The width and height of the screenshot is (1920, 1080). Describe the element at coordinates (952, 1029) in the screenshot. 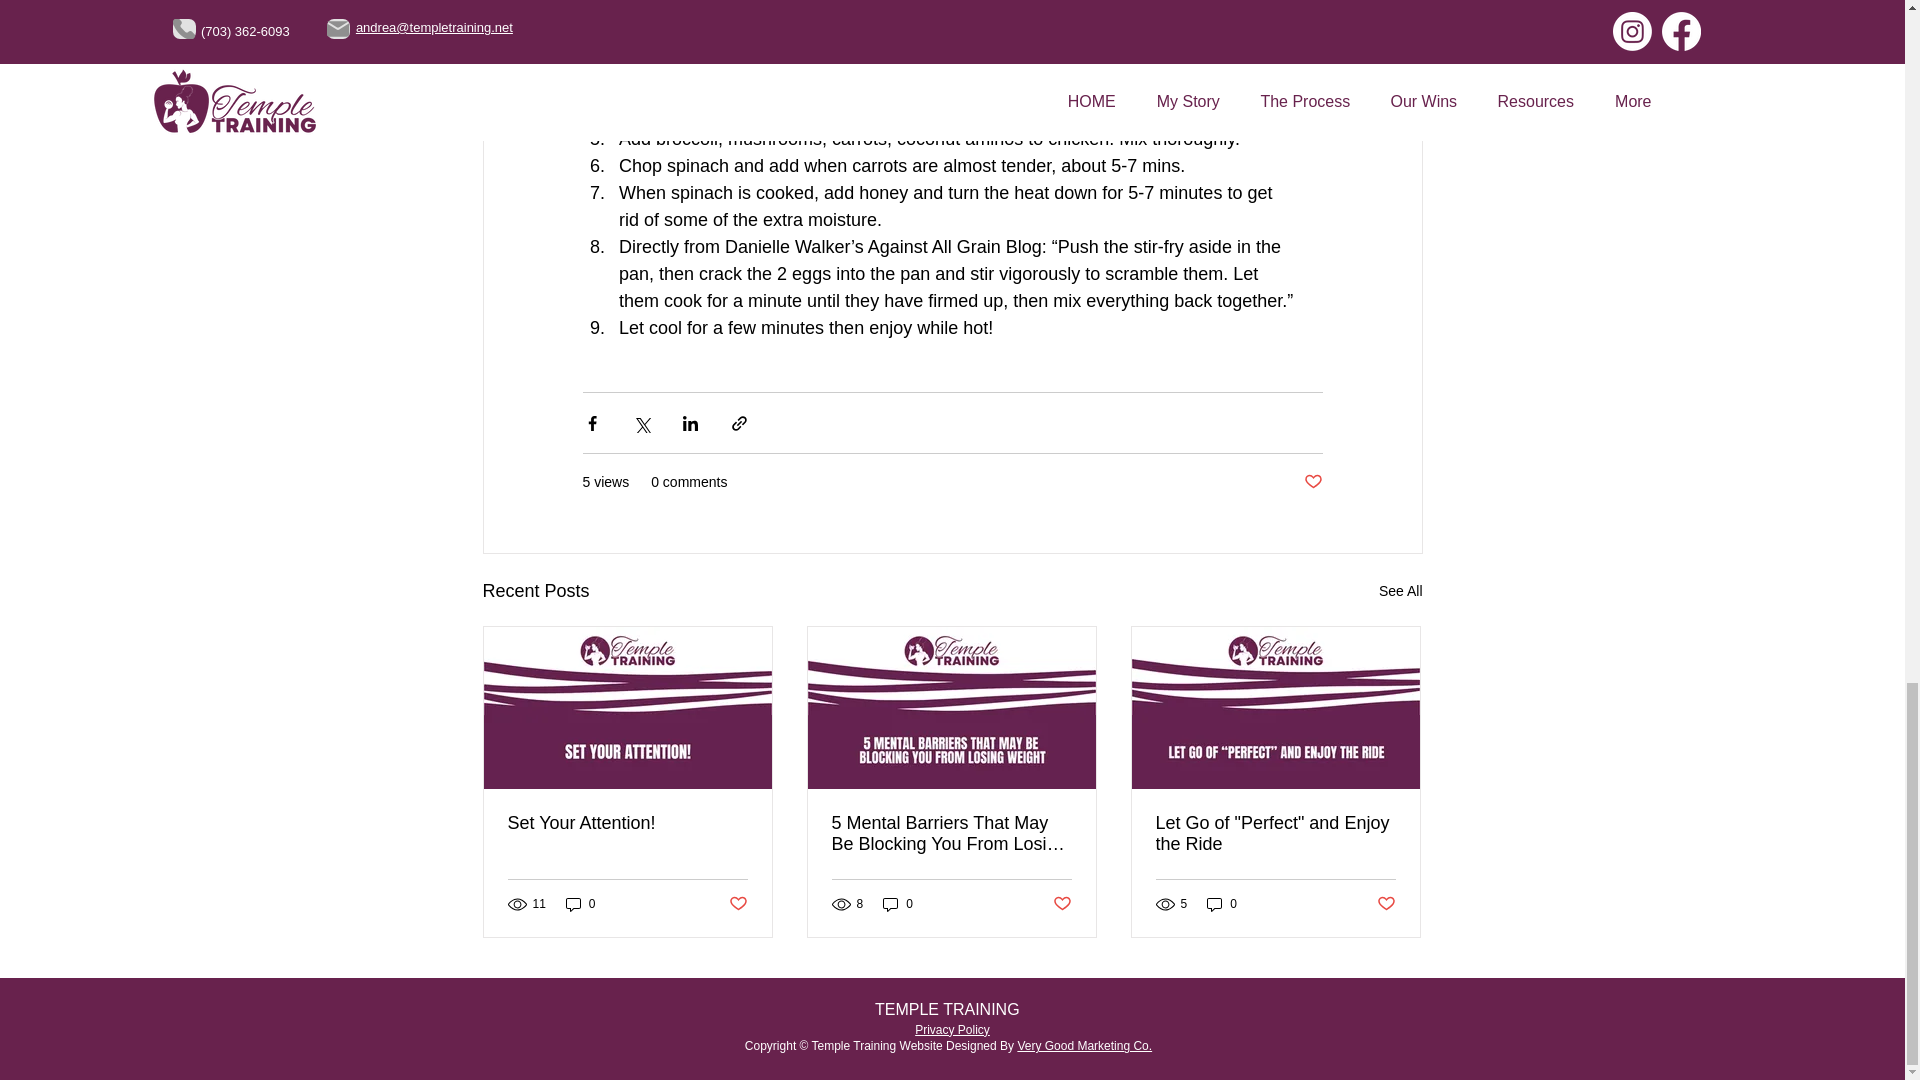

I see `Privacy Policy` at that location.